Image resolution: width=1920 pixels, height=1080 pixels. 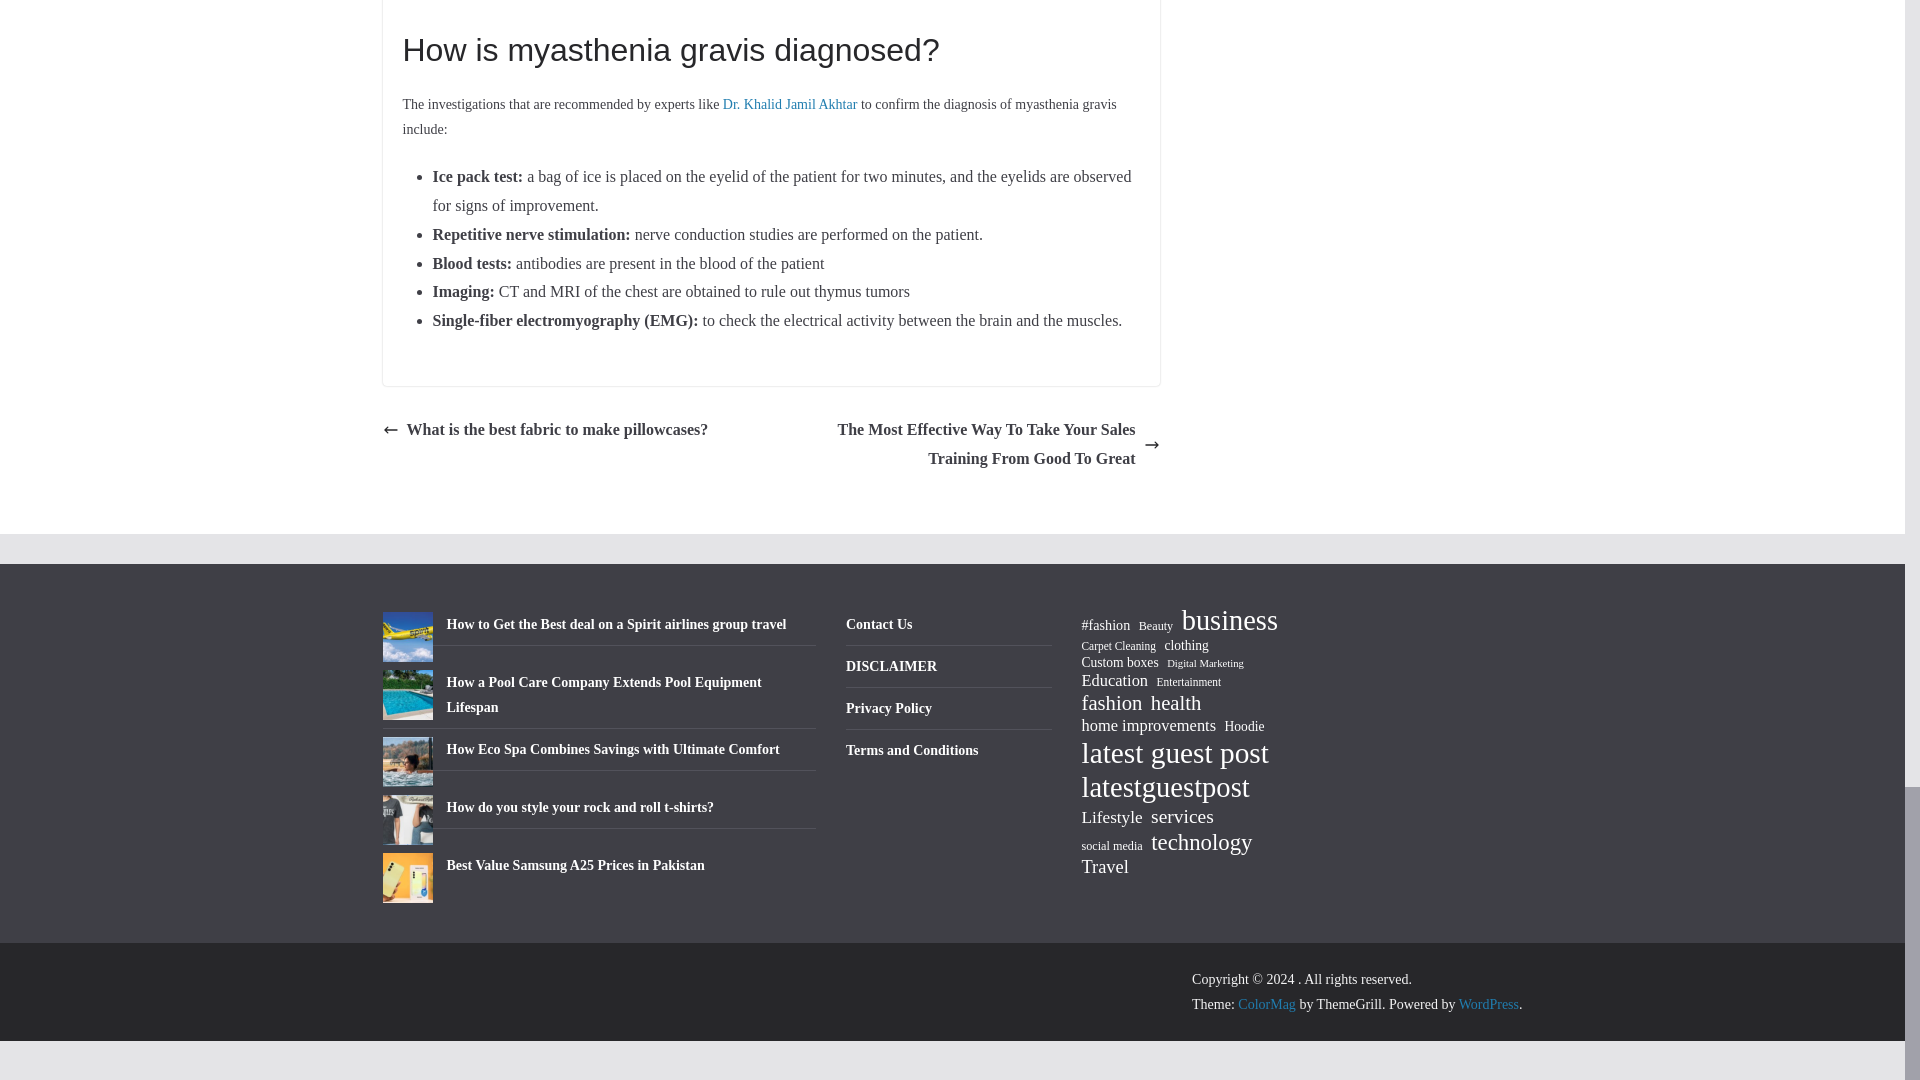 I want to click on WordPress, so click(x=1488, y=1004).